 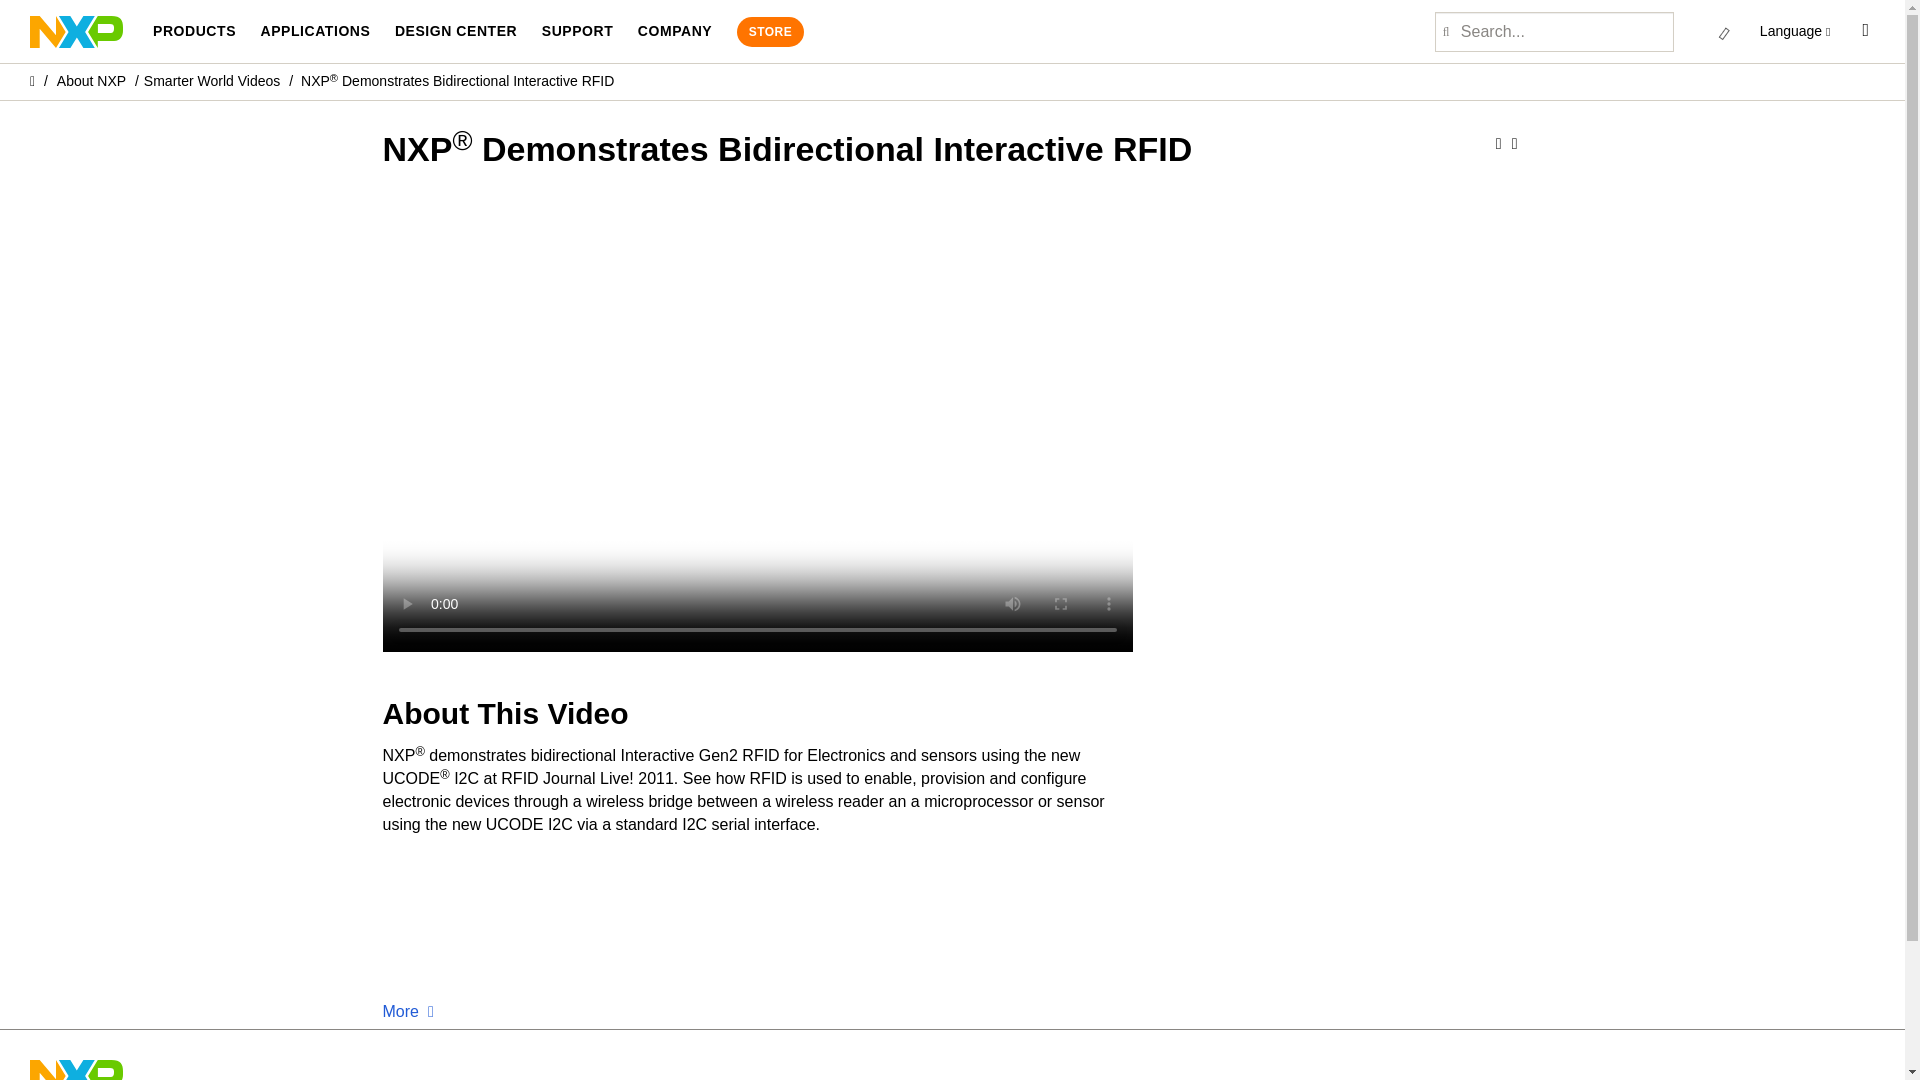 I want to click on Smarter World Videos, so click(x=212, y=80).